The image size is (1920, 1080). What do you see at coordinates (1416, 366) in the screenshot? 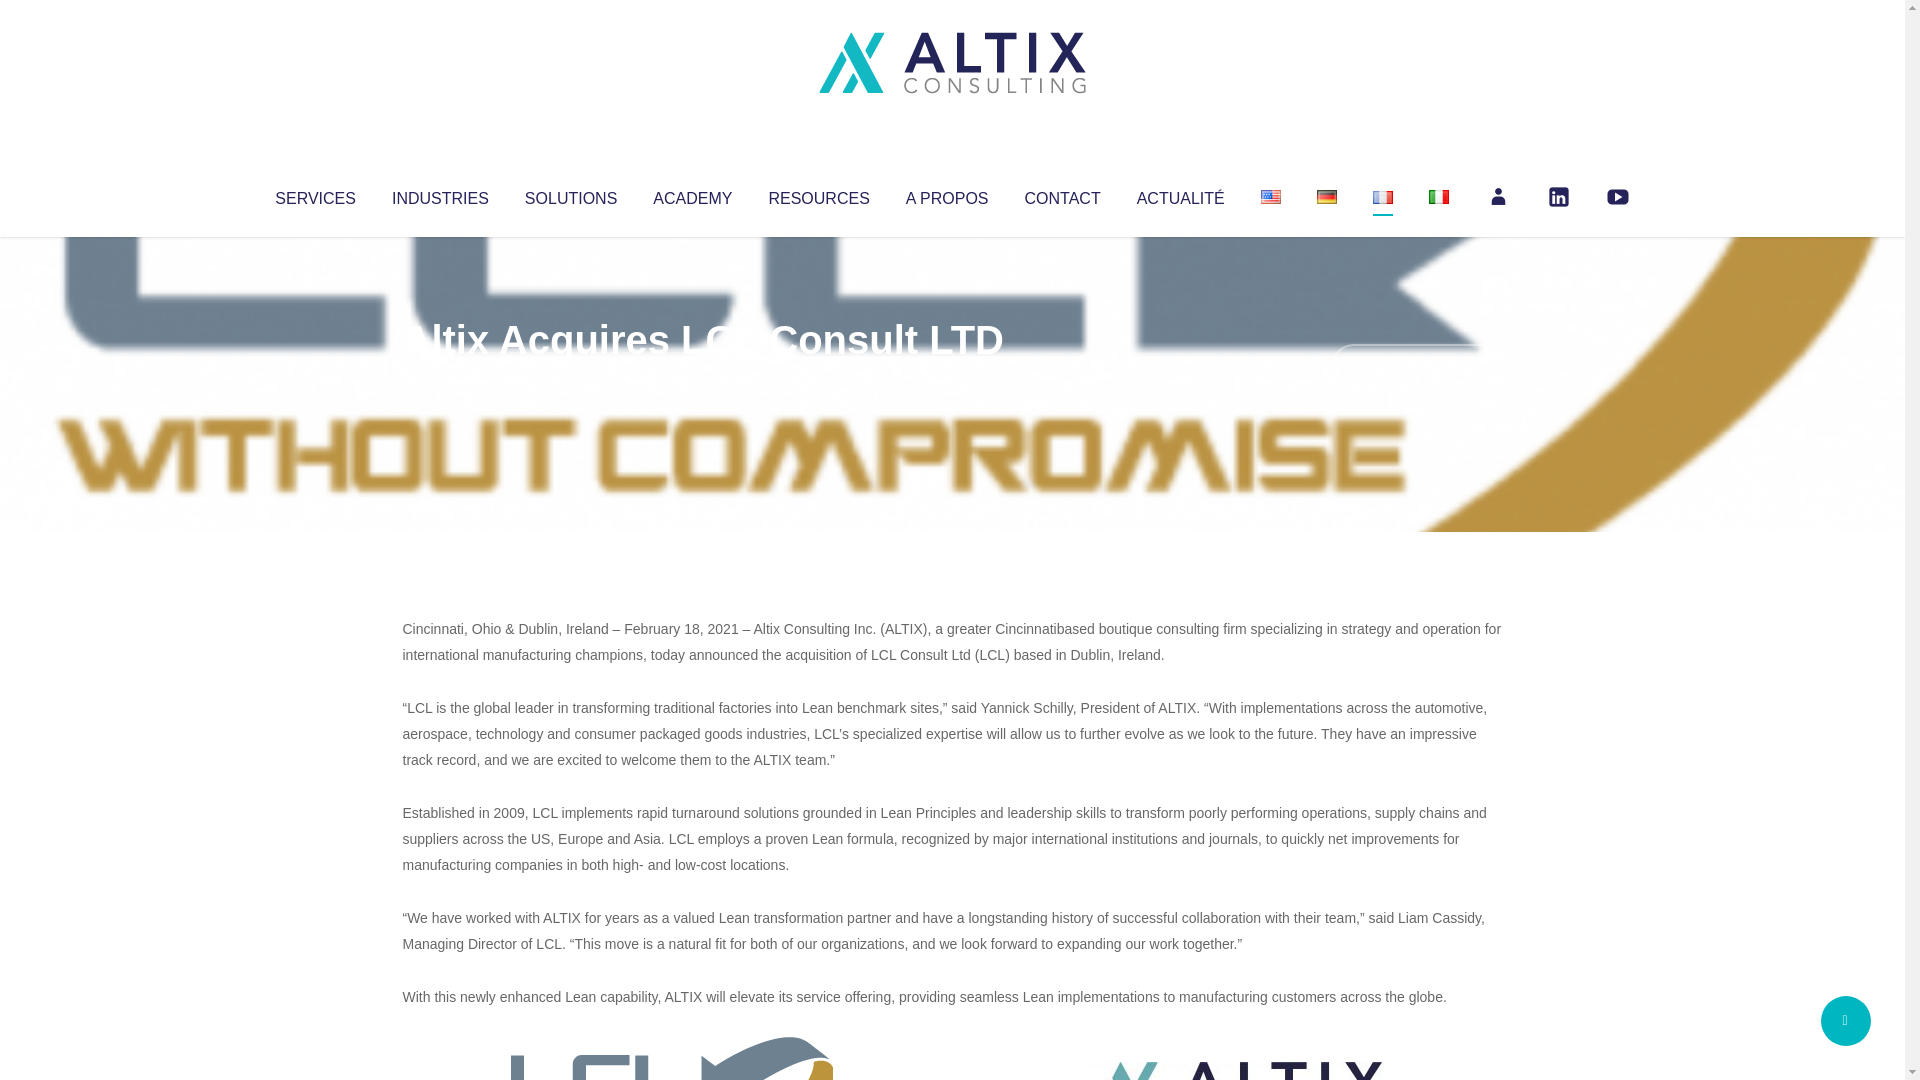
I see `No Comments` at bounding box center [1416, 366].